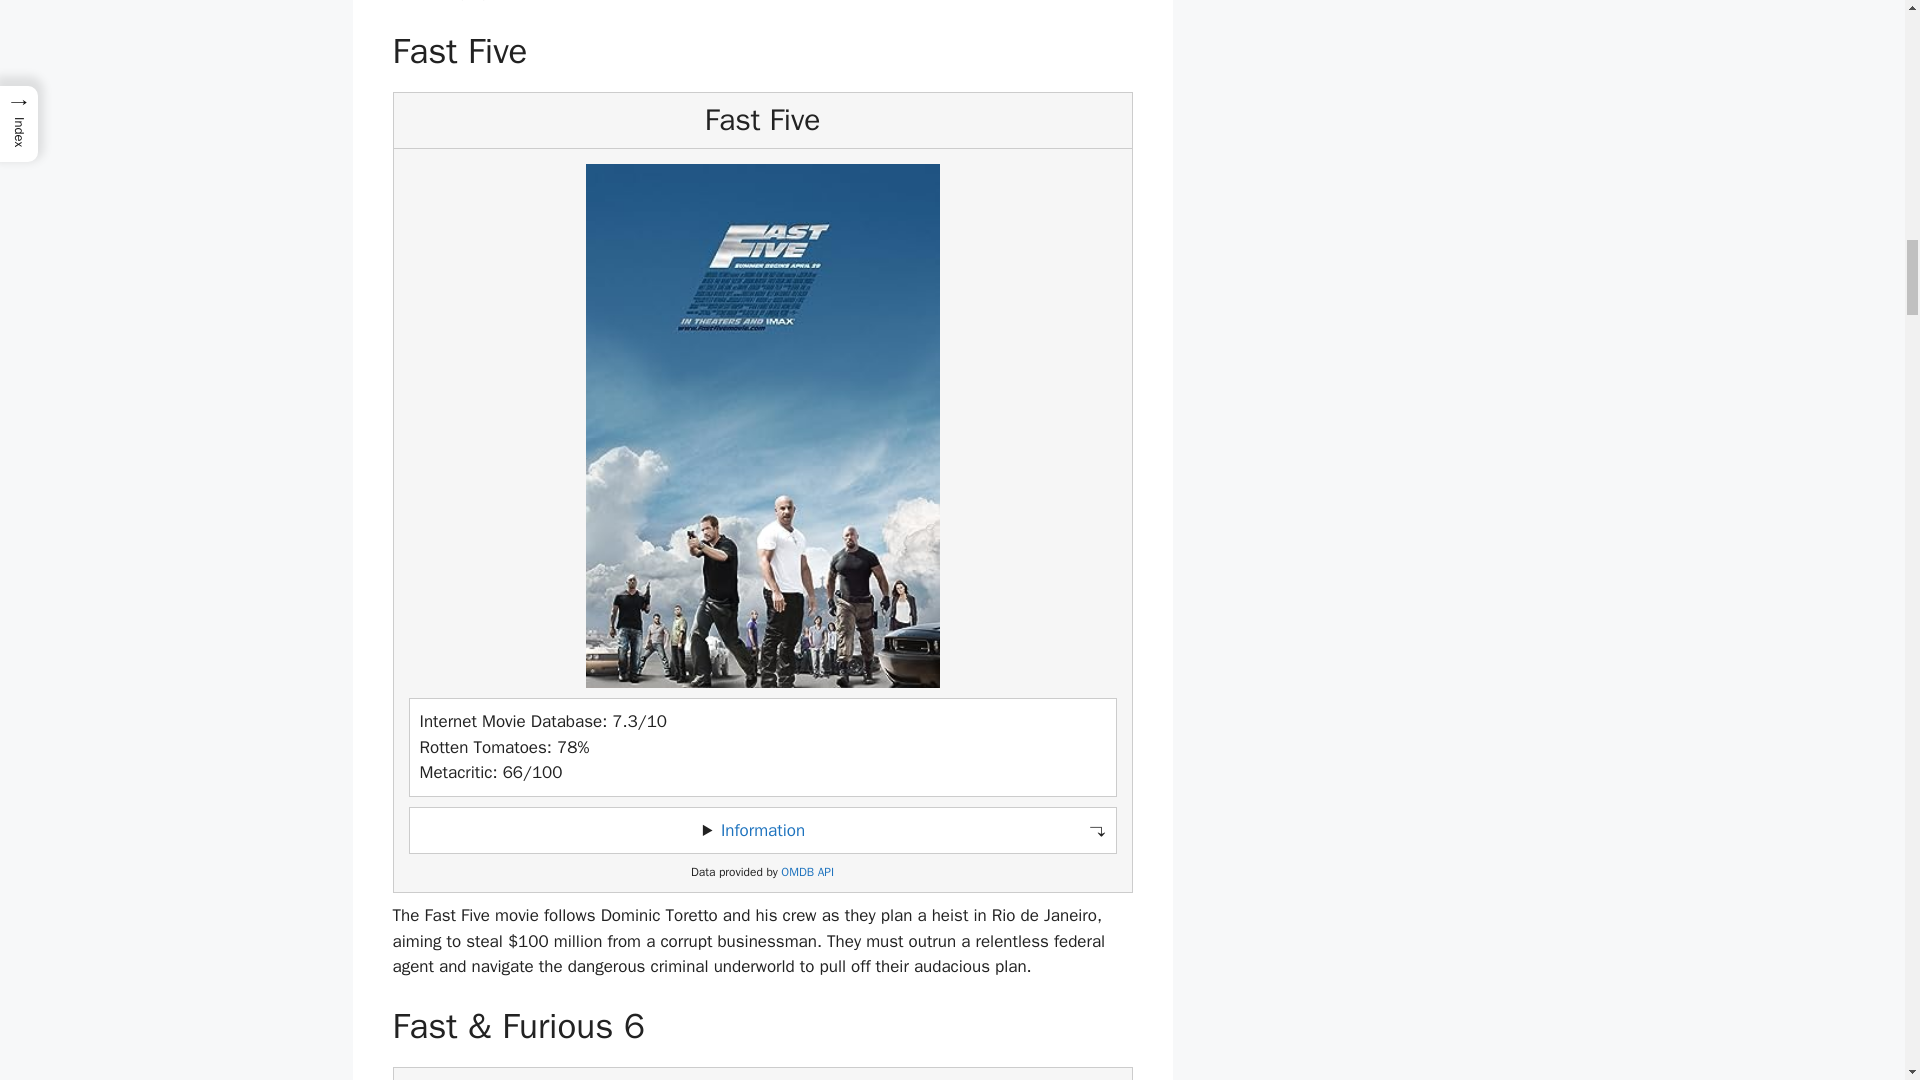 This screenshot has height=1080, width=1920. Describe the element at coordinates (807, 872) in the screenshot. I see `Open Movie Database API` at that location.